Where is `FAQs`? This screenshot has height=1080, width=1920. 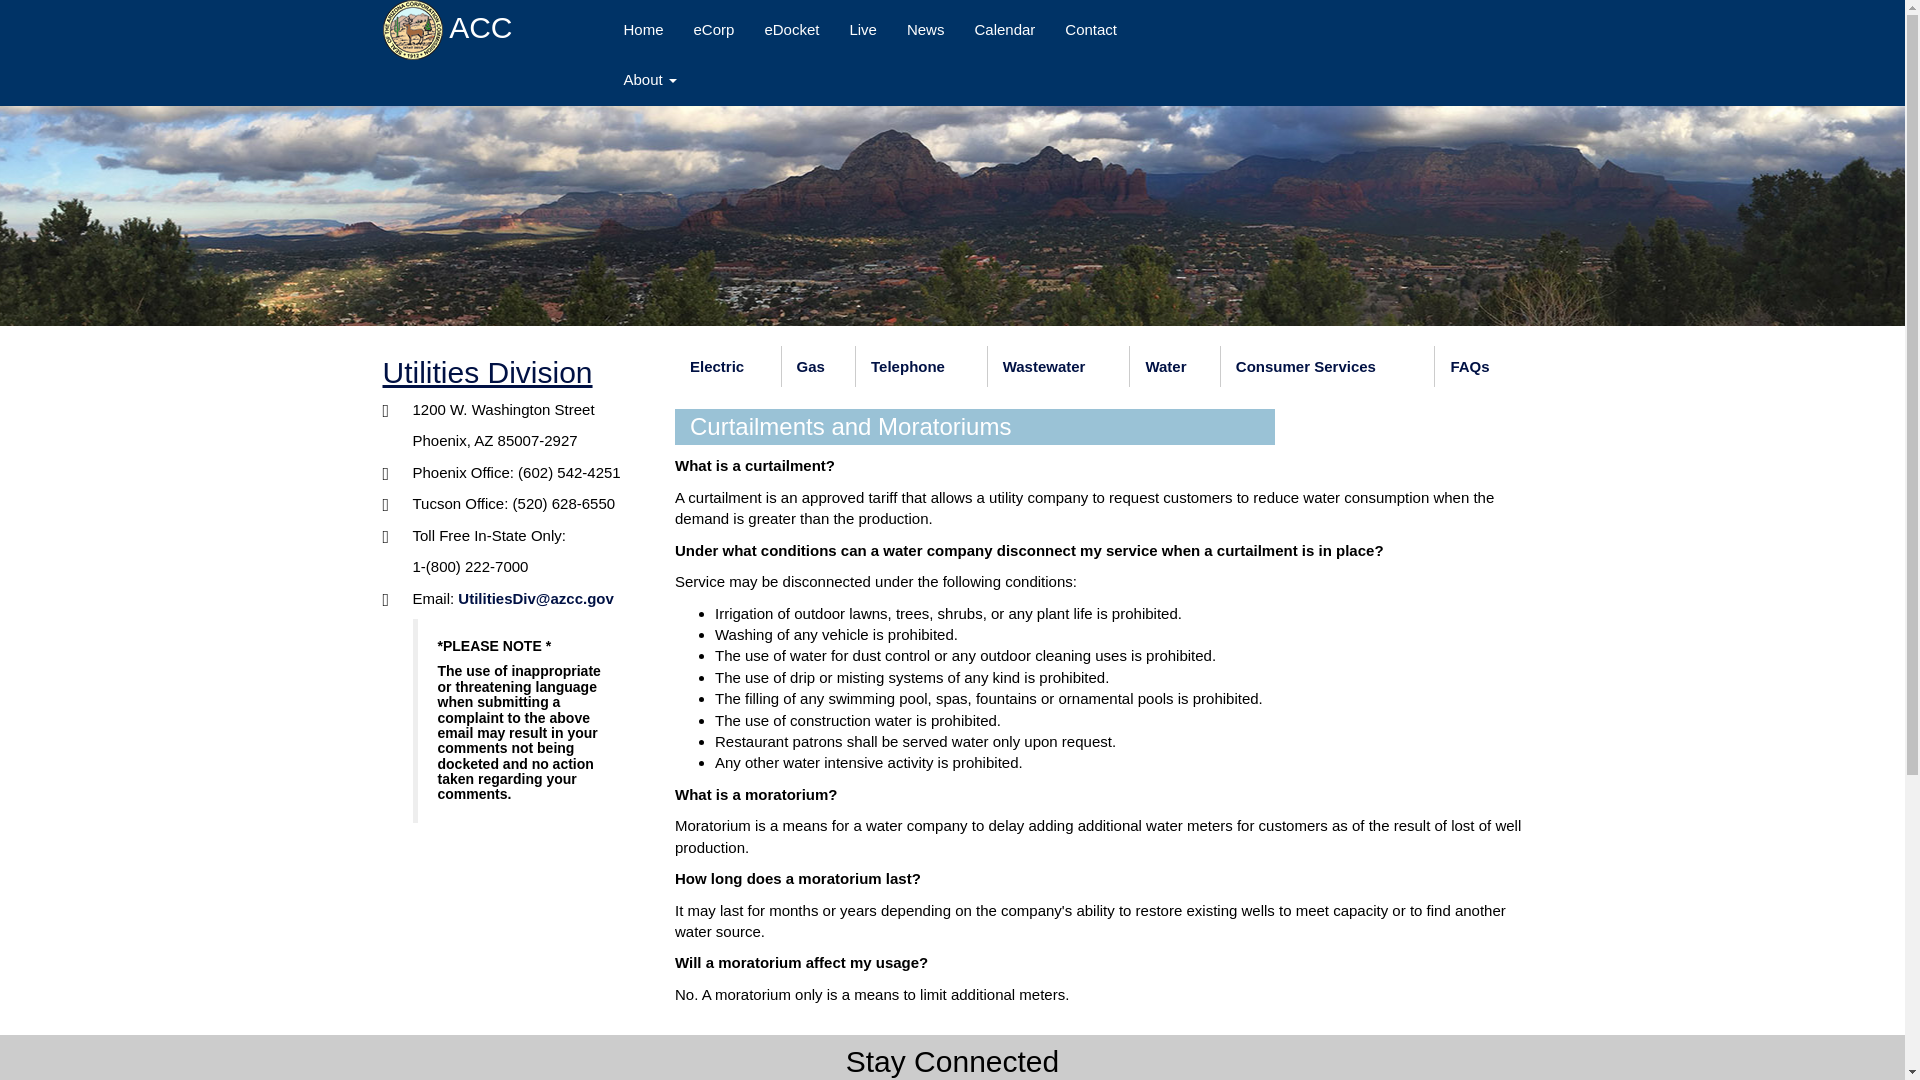
FAQs is located at coordinates (1478, 366).